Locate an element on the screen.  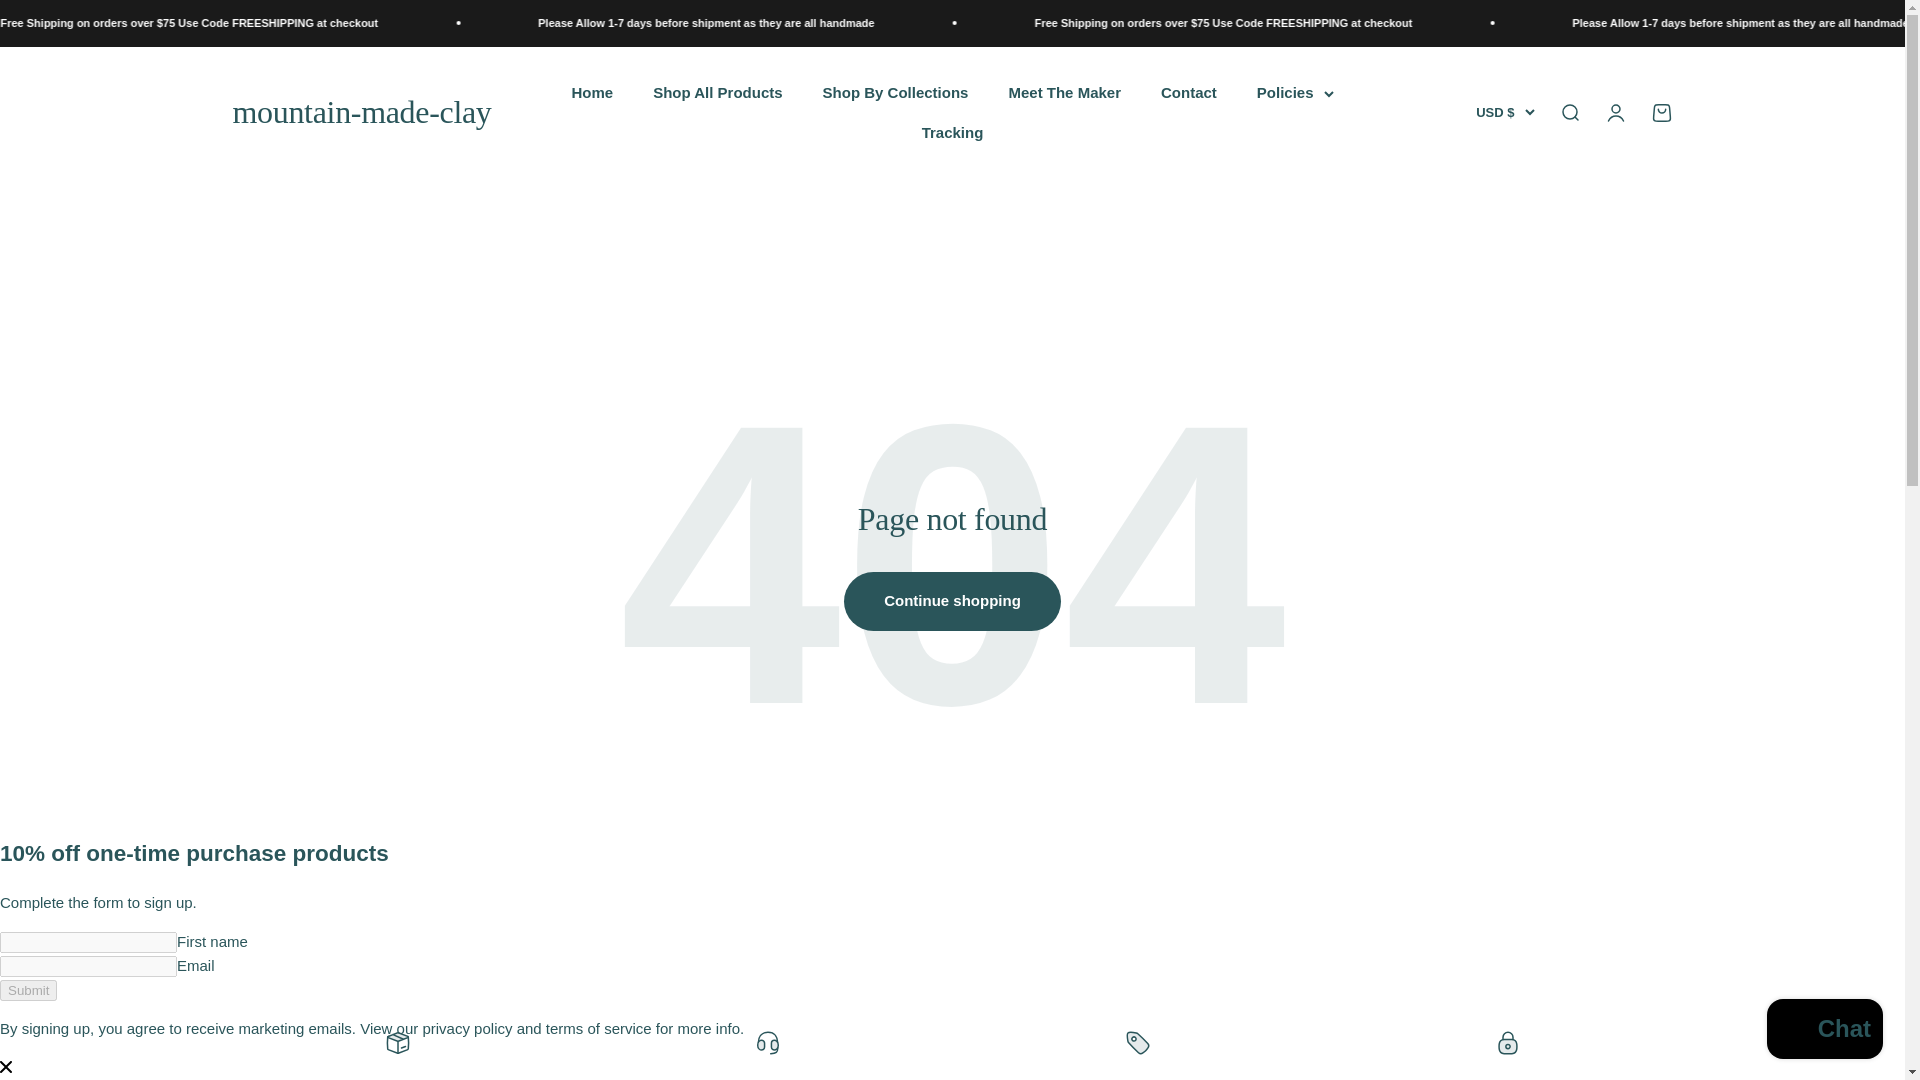
mountain-made-clay is located at coordinates (362, 112).